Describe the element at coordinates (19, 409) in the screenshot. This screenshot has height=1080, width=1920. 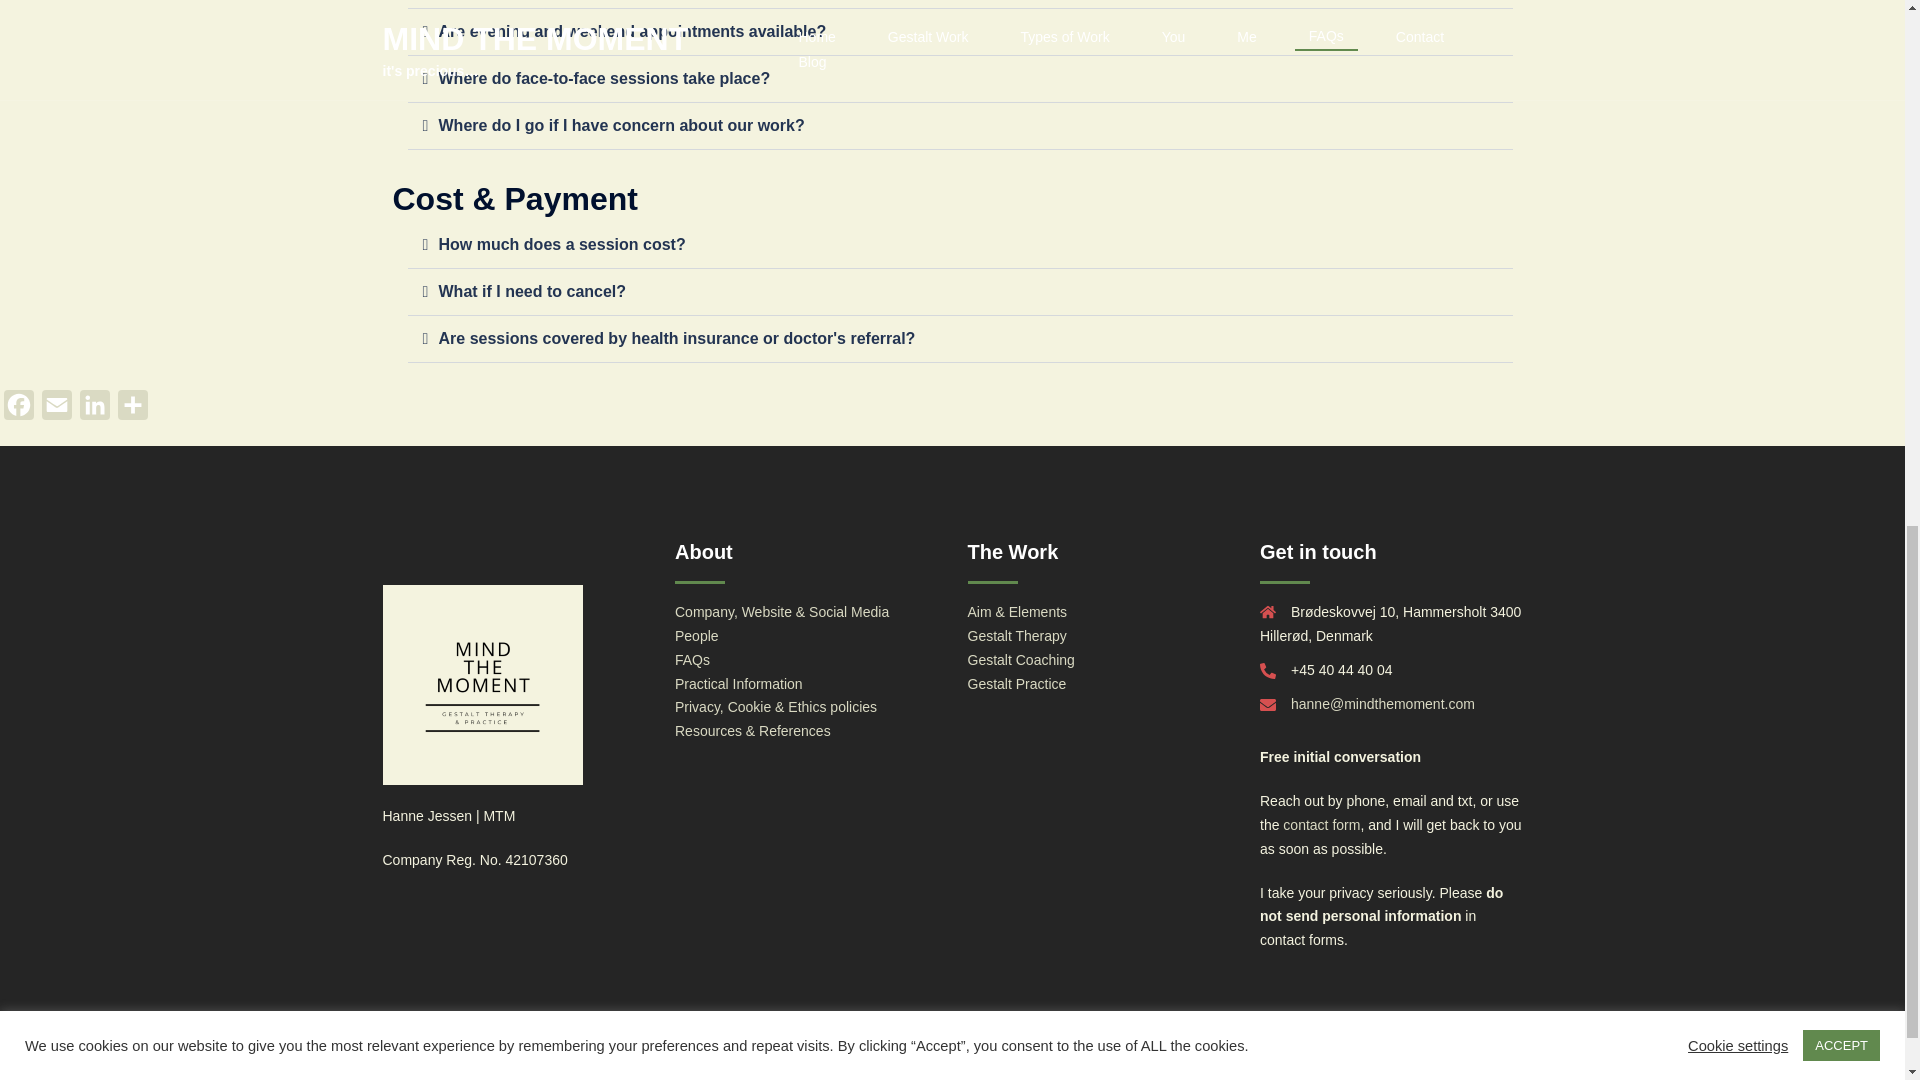
I see `Facebook` at that location.